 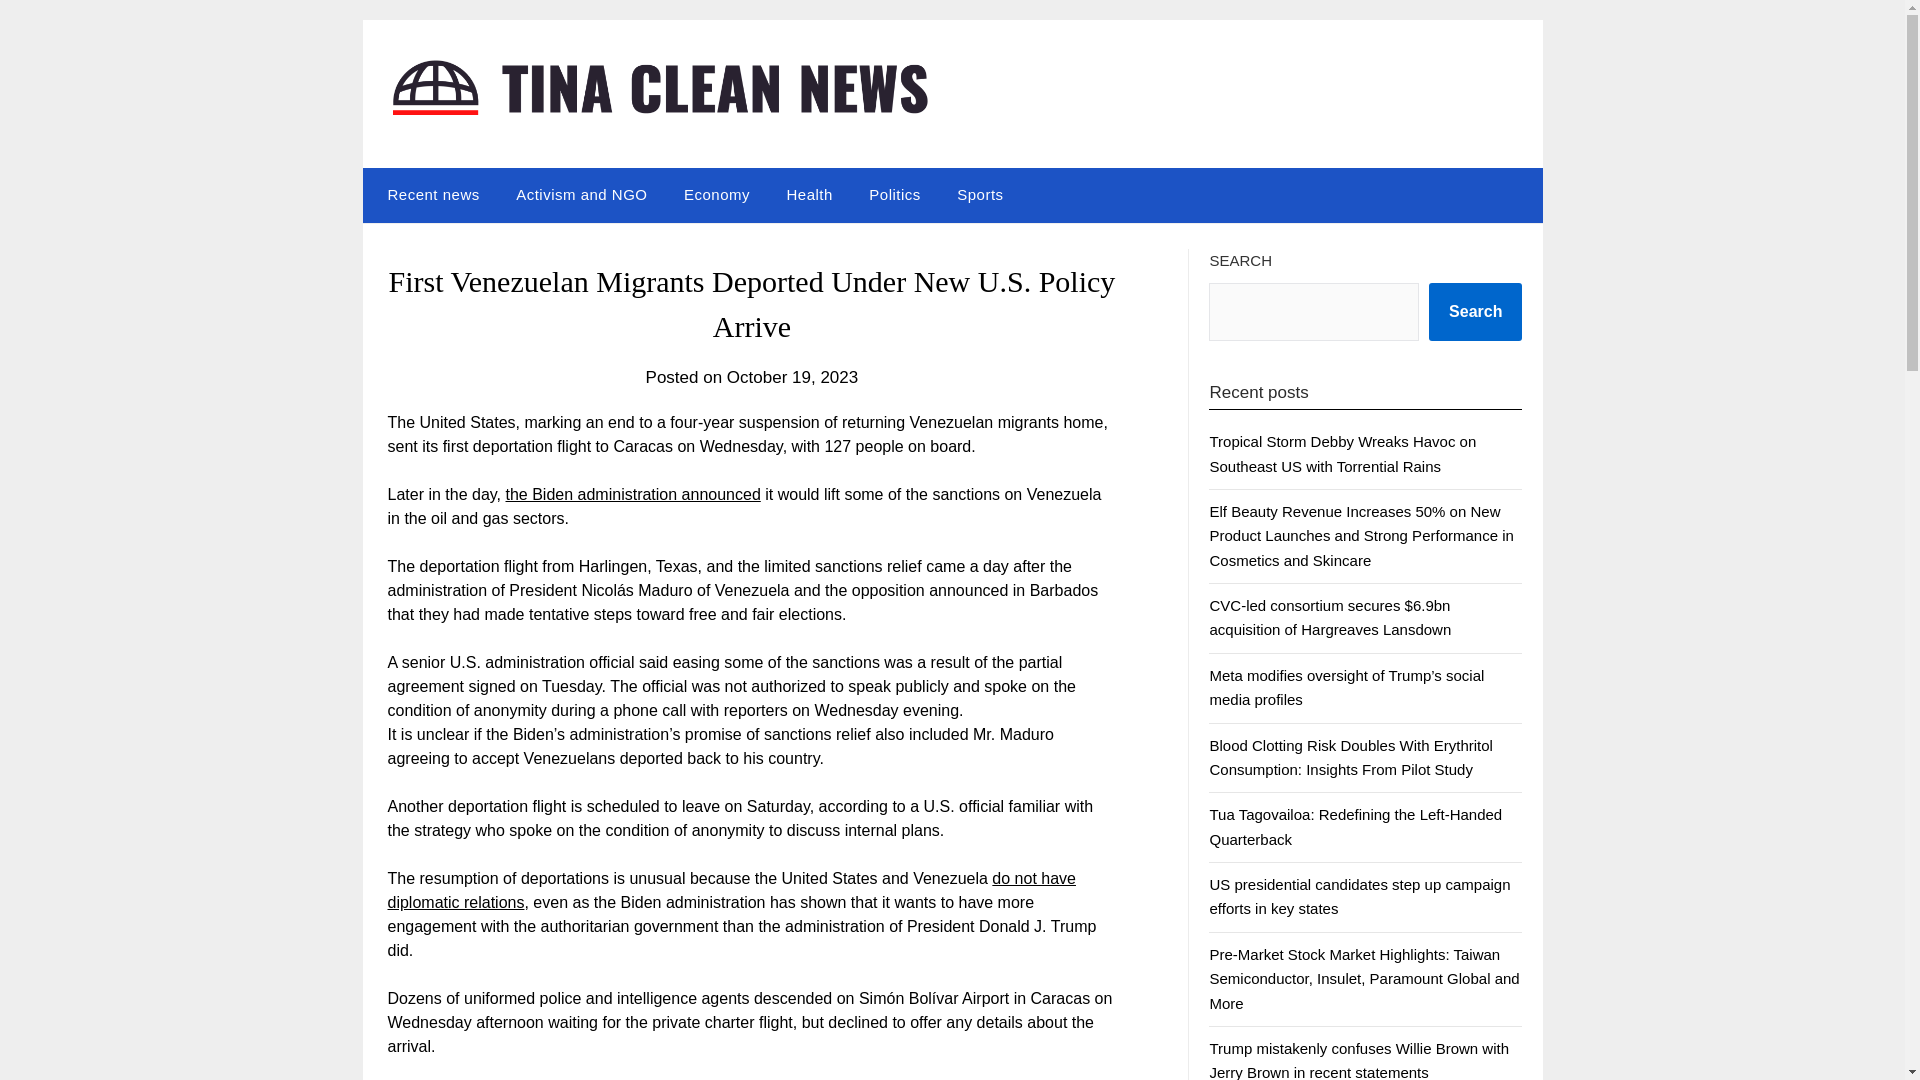 I want to click on the Biden administration announced, so click(x=633, y=494).